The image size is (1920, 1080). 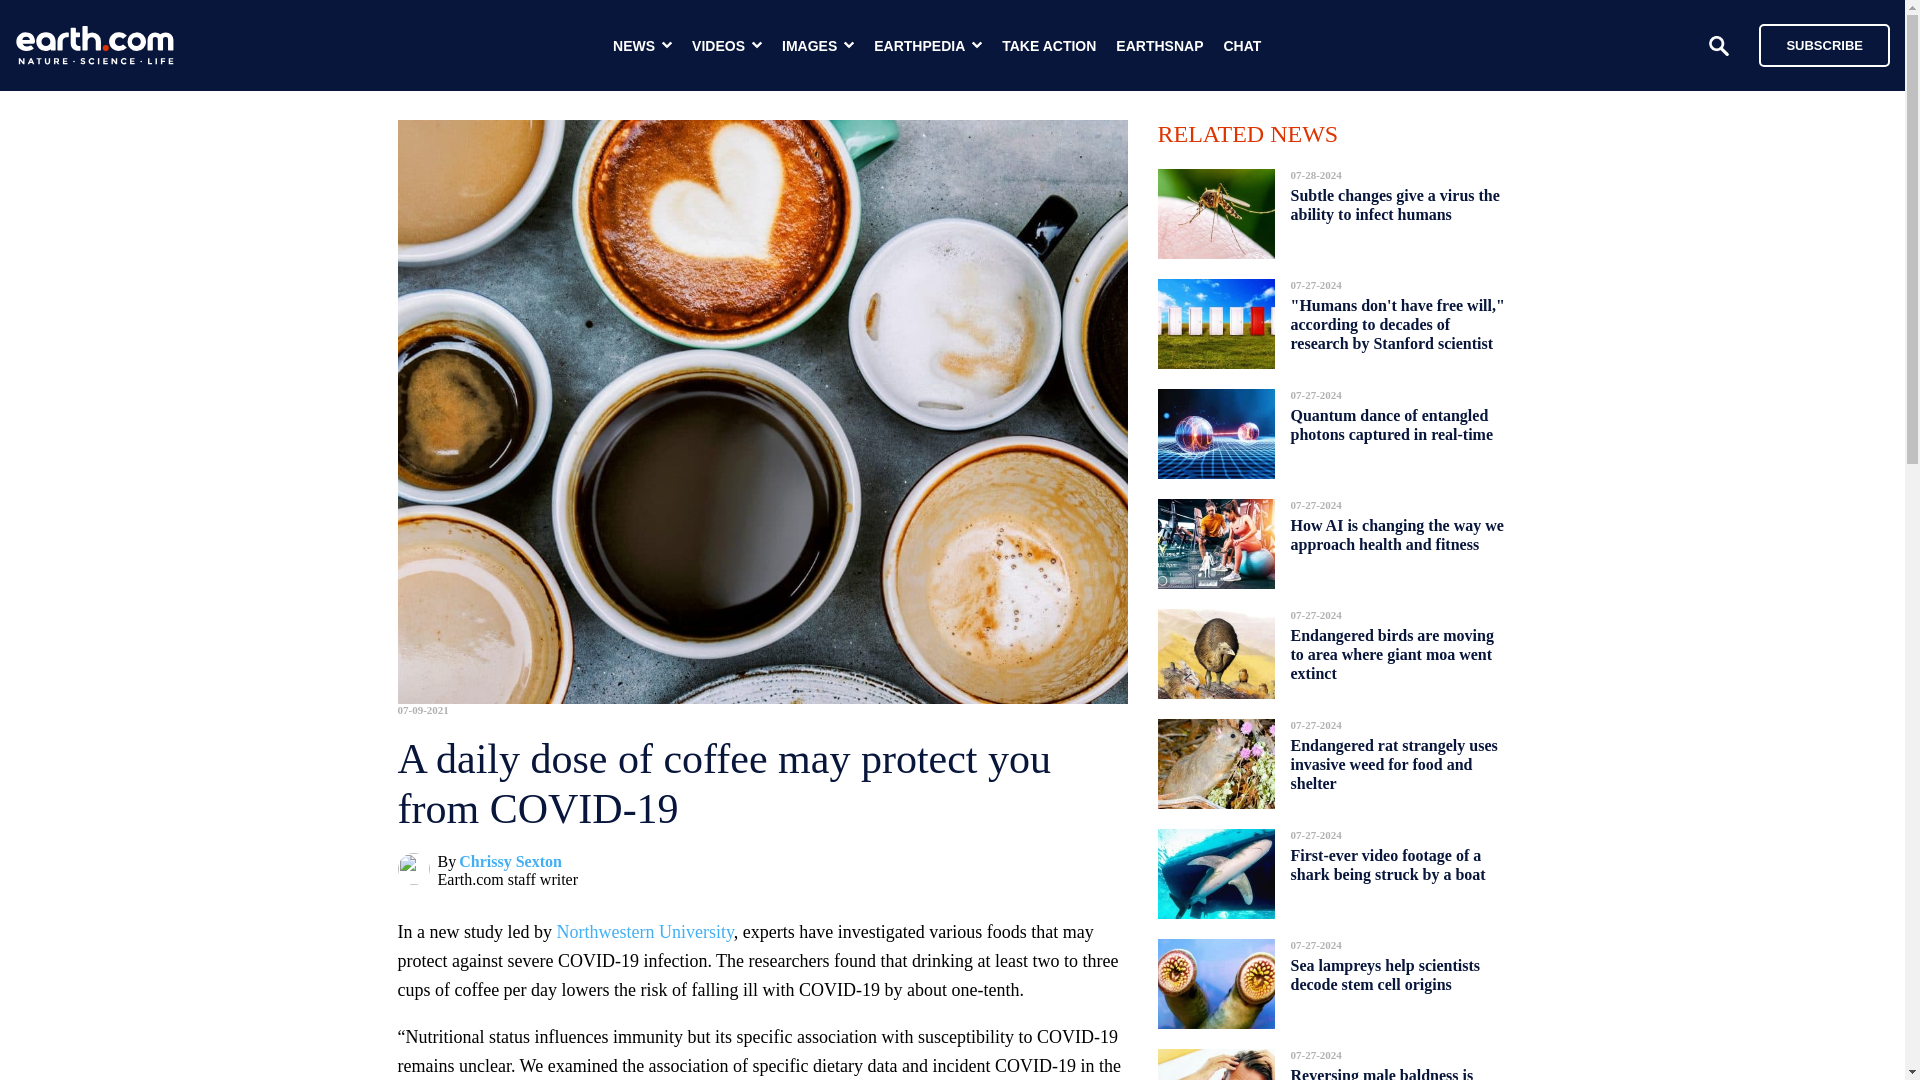 I want to click on Subtle changes give a virus the ability to infect humans, so click(x=1394, y=205).